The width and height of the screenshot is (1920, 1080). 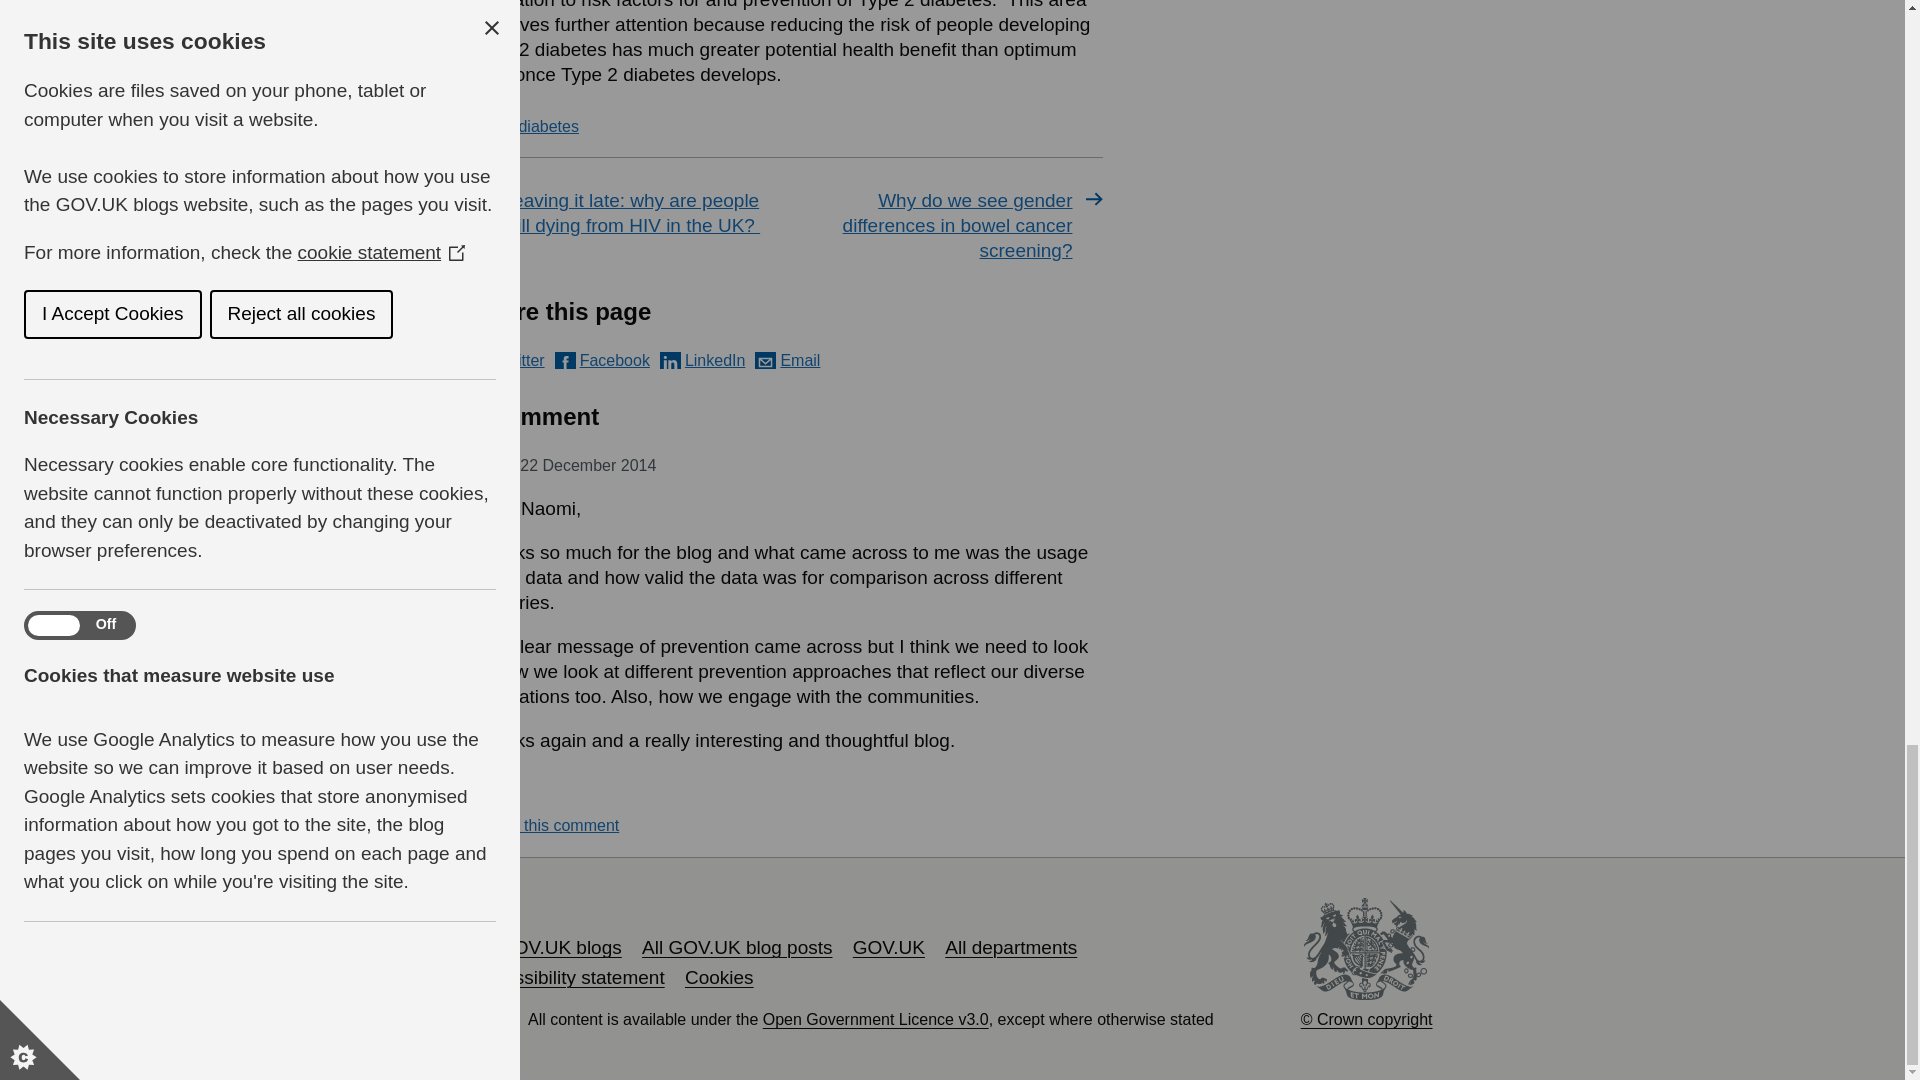 I want to click on All departments, so click(x=1010, y=947).